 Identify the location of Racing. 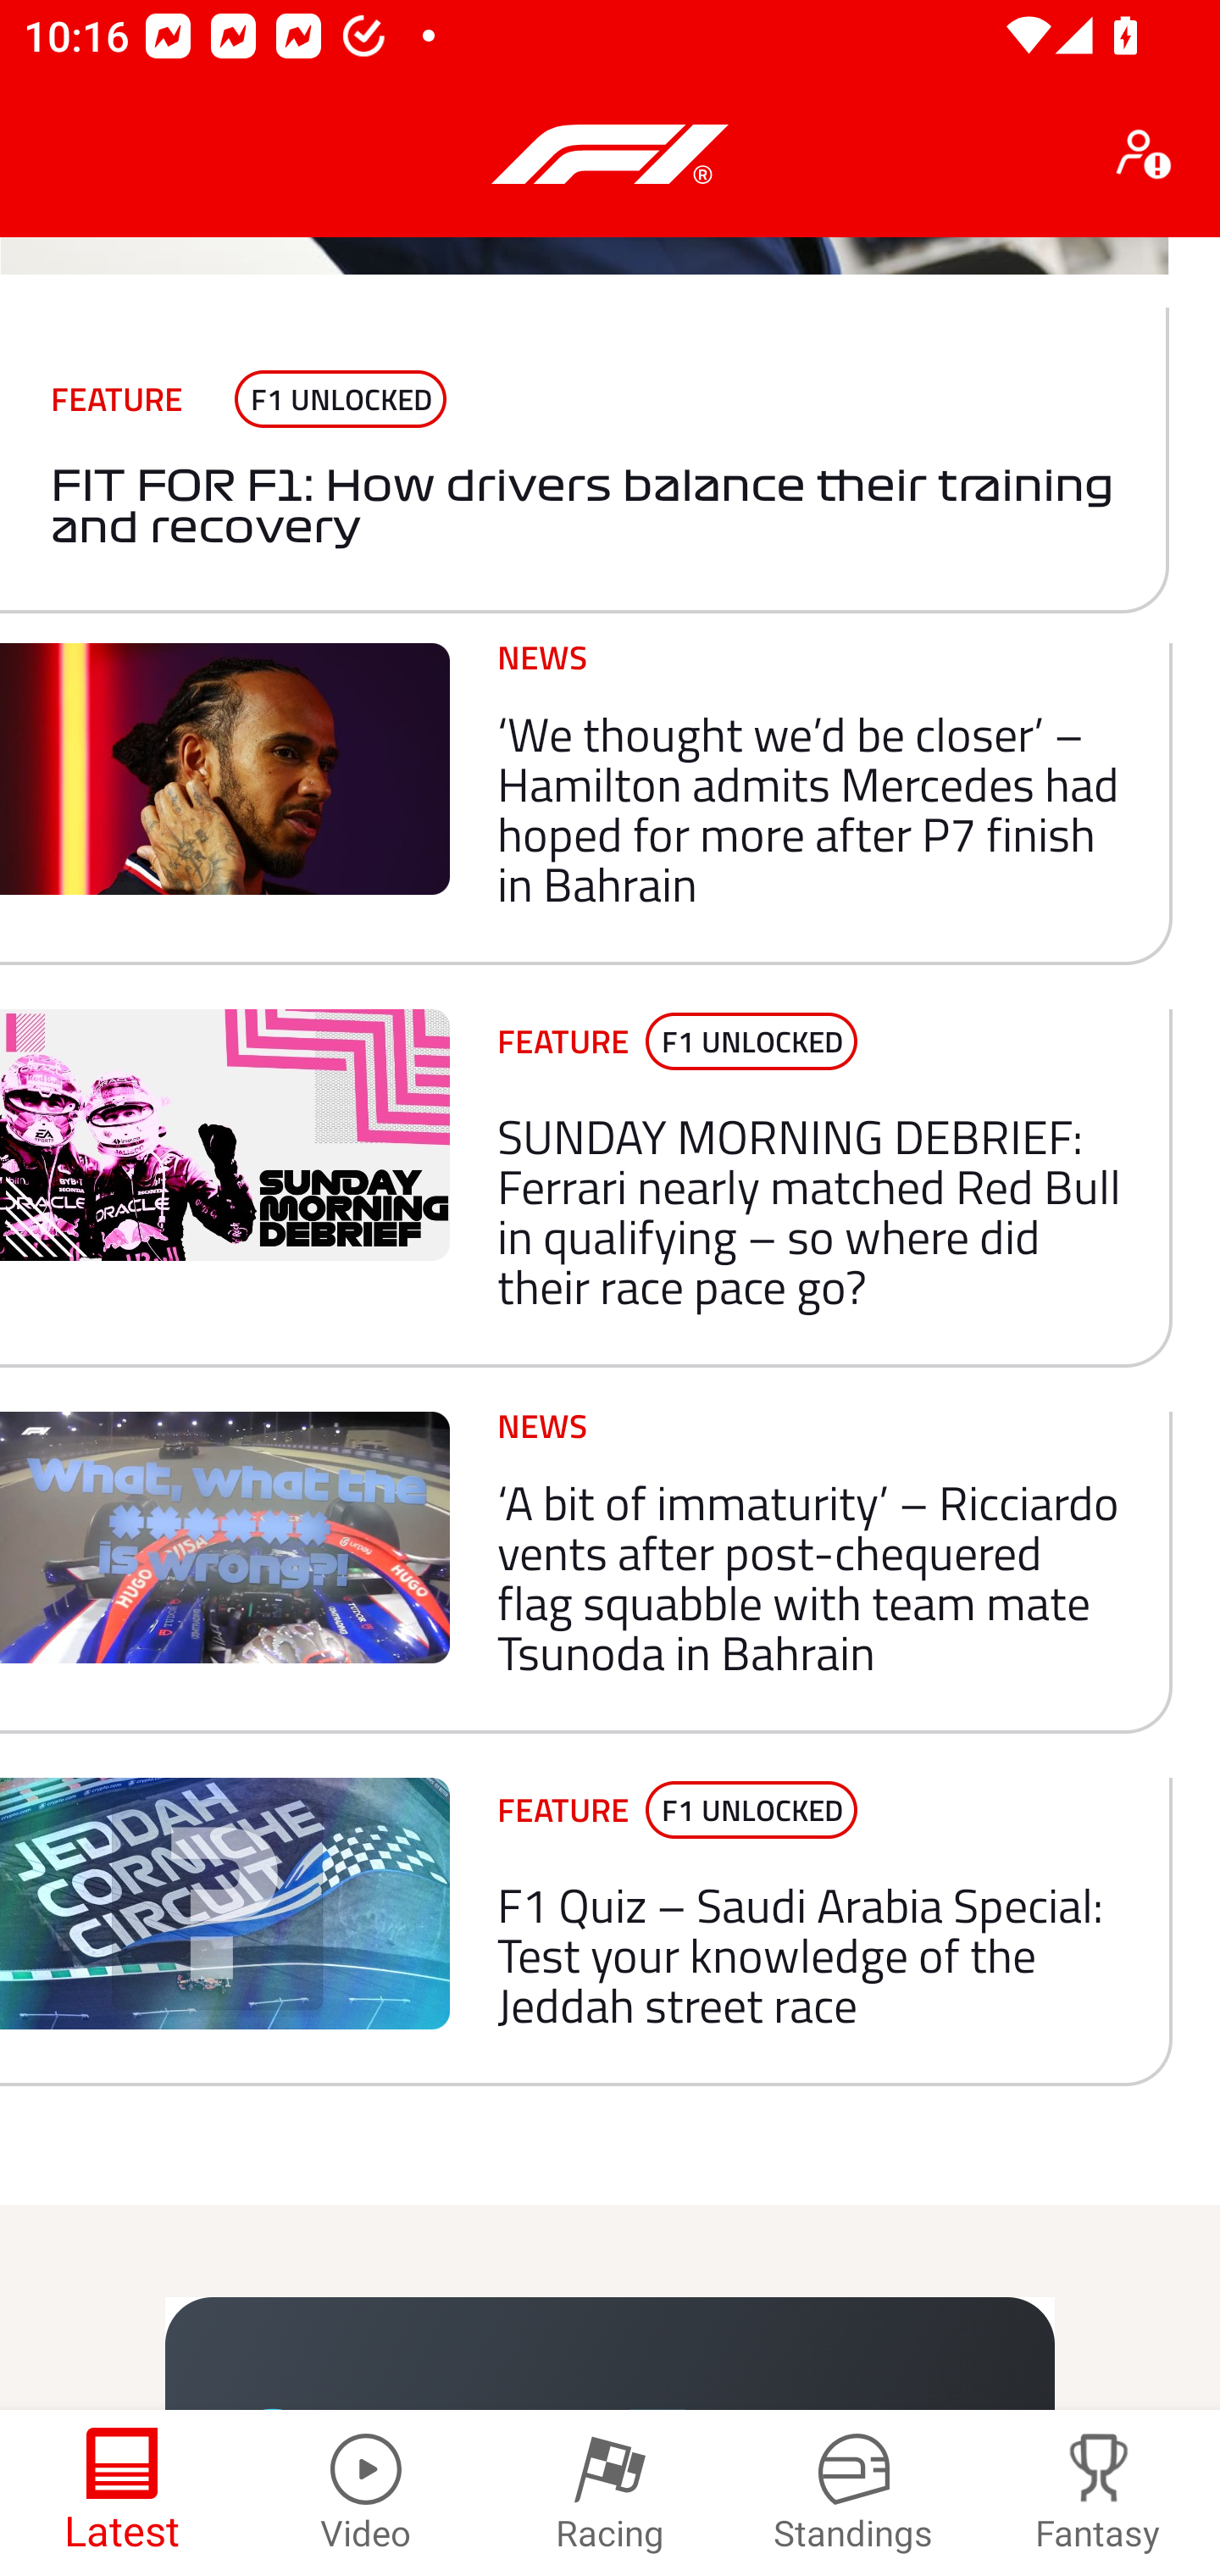
(610, 2493).